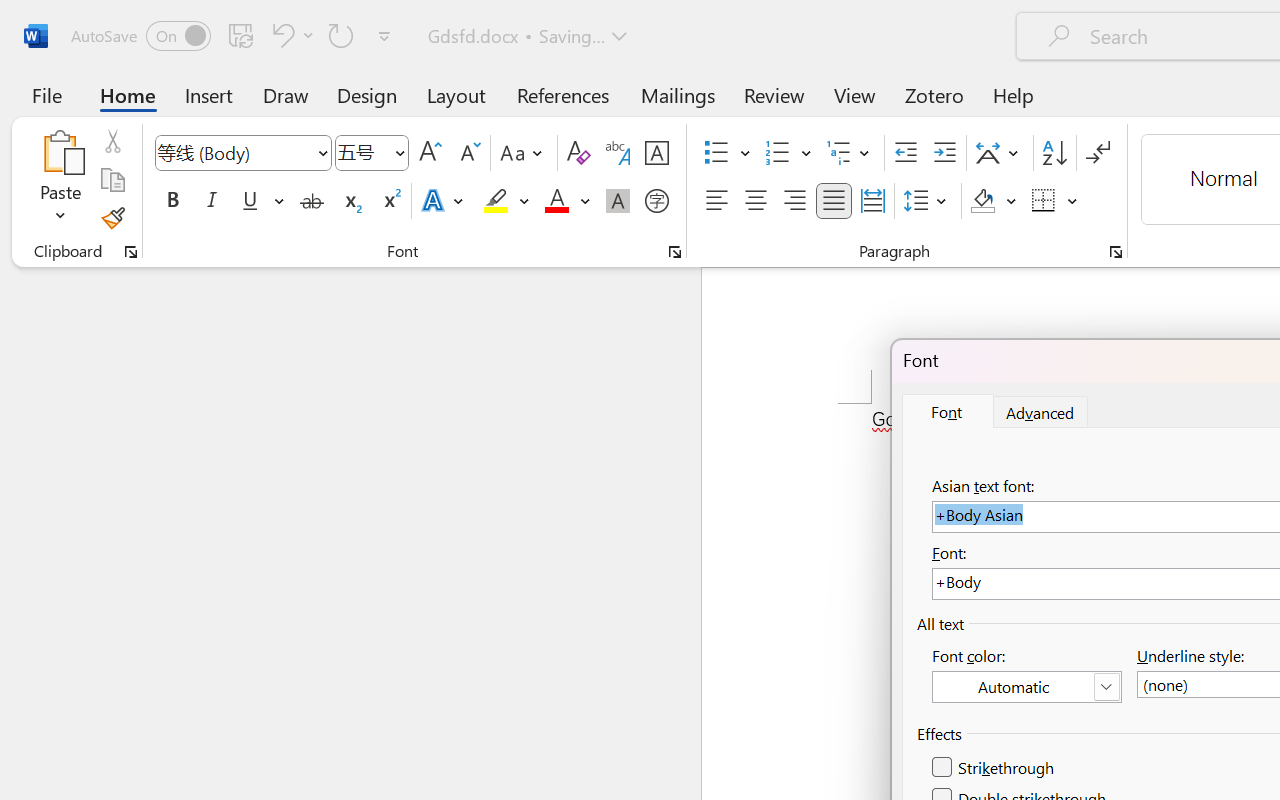 This screenshot has width=1280, height=800. Describe the element at coordinates (756, 201) in the screenshot. I see `Center` at that location.